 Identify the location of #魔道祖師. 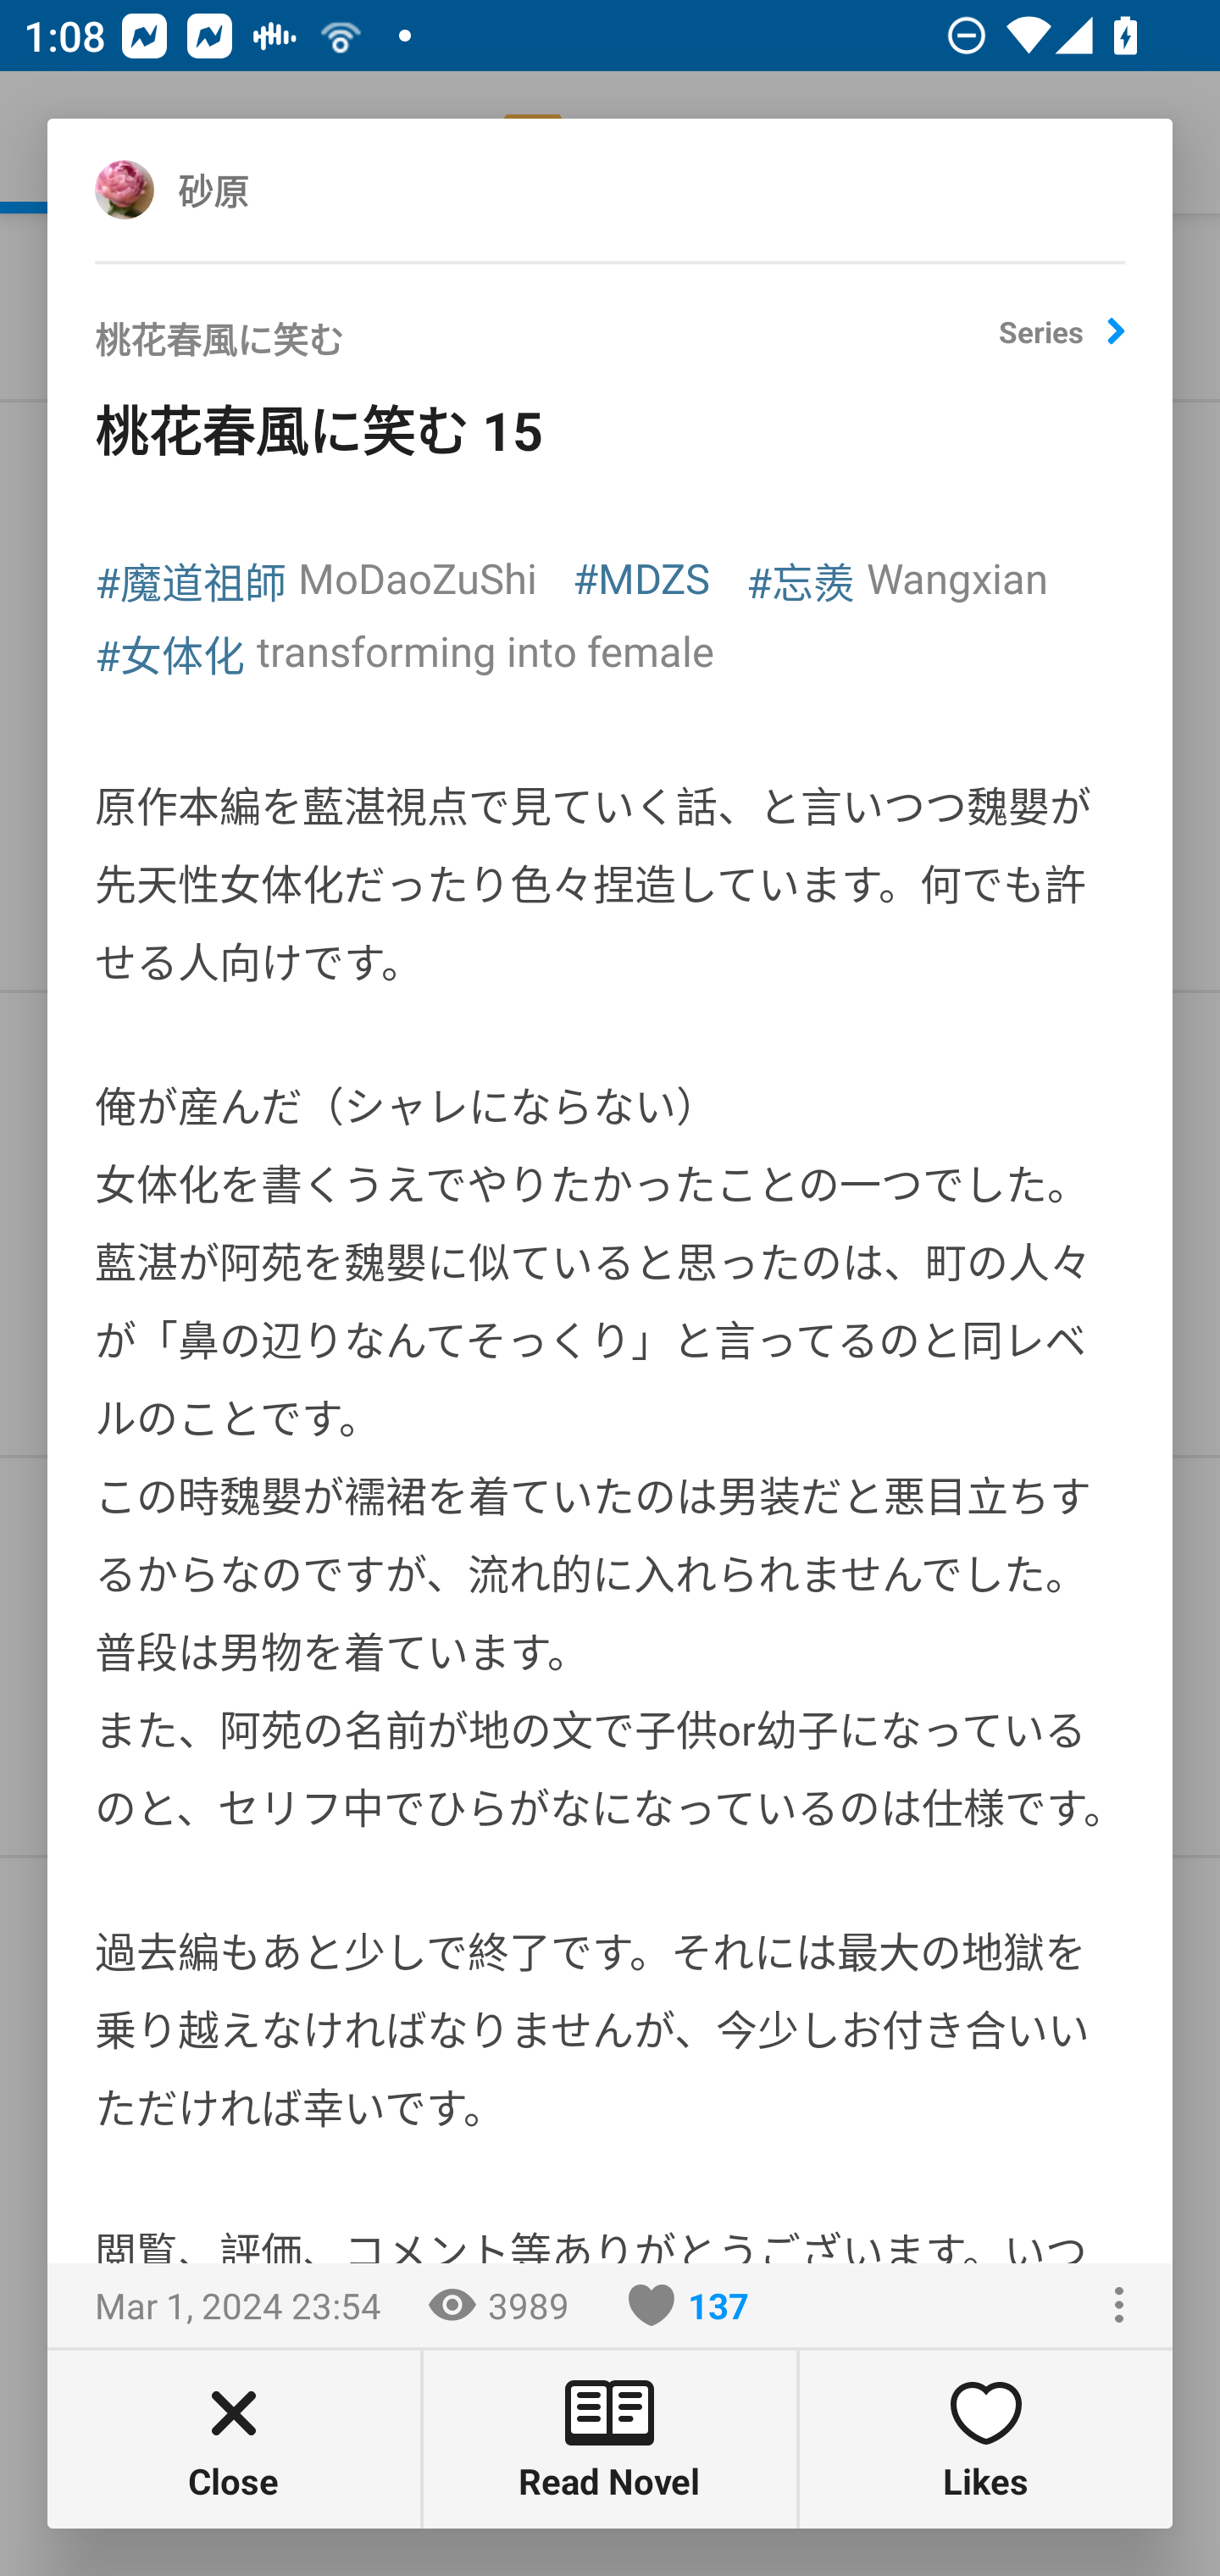
(191, 580).